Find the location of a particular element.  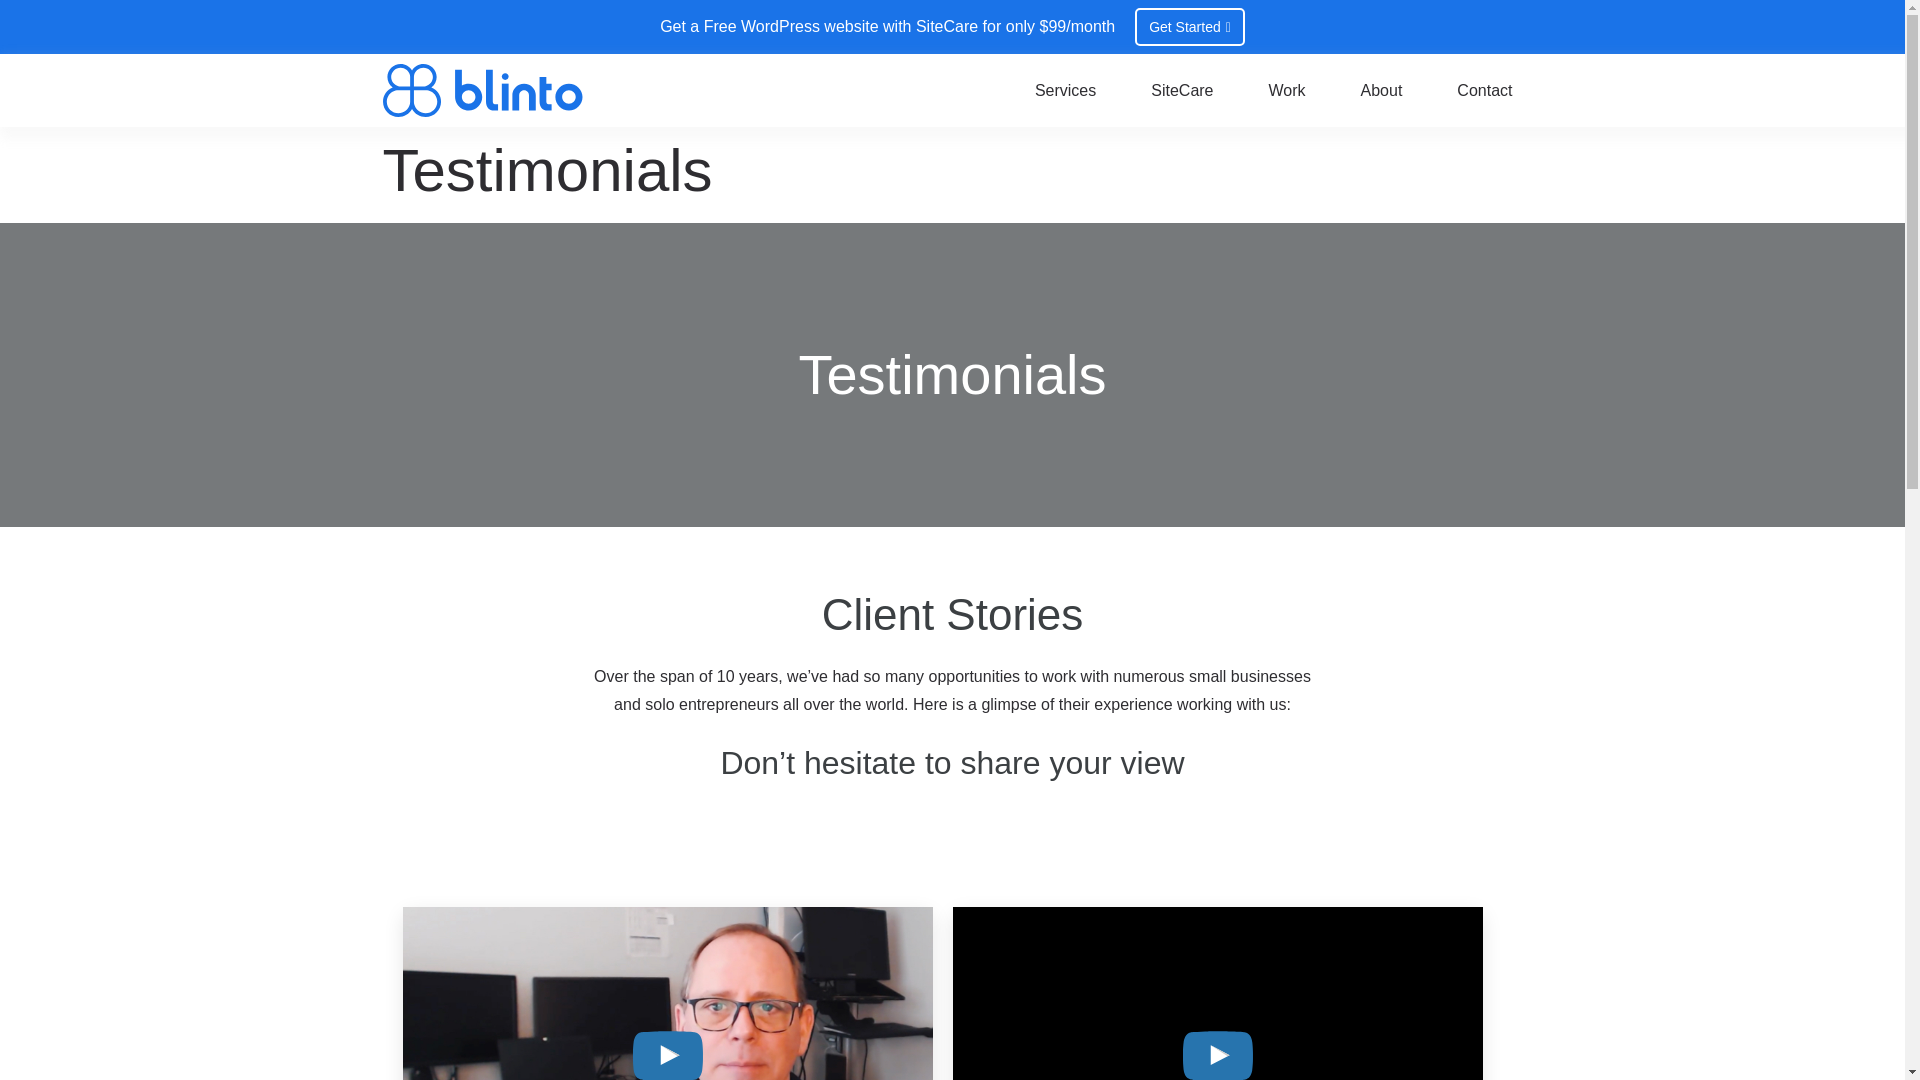

Contact is located at coordinates (1484, 91).